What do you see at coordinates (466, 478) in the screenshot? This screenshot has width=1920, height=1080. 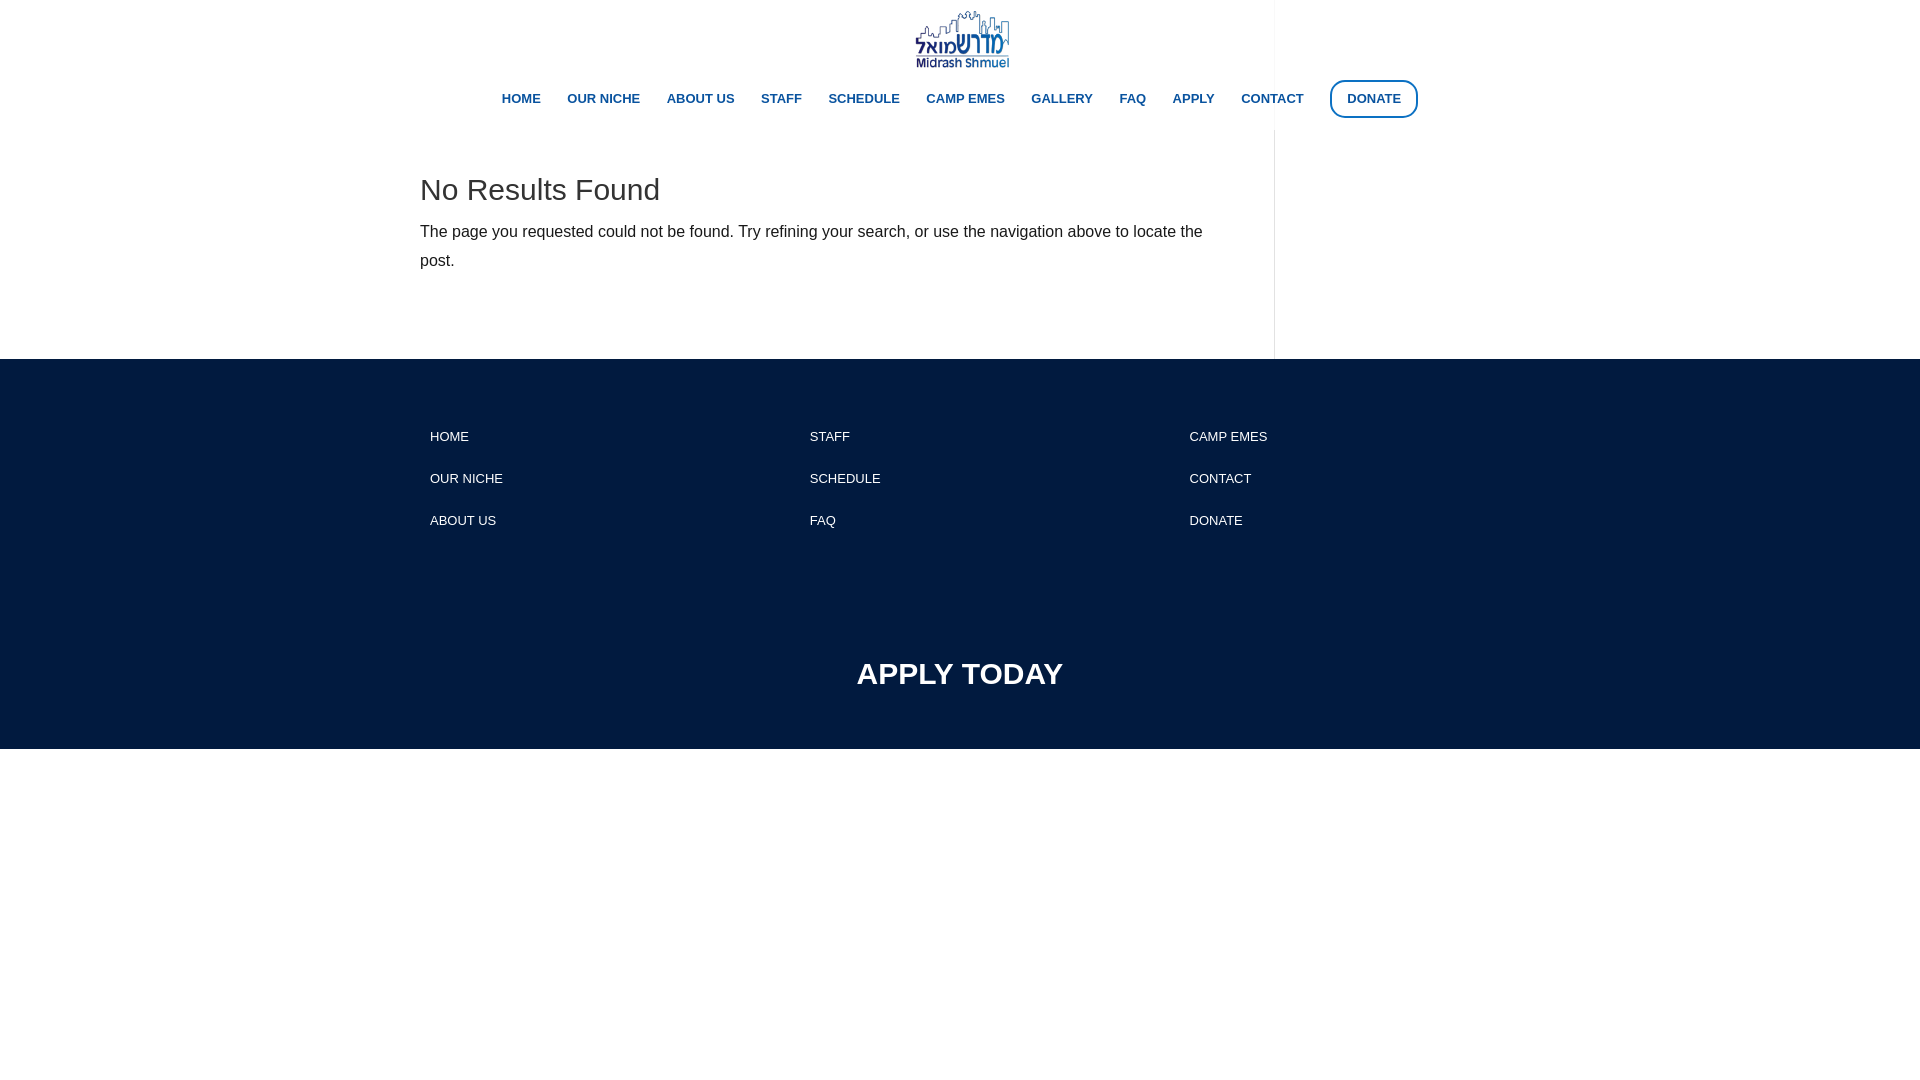 I see `OUR NICHE` at bounding box center [466, 478].